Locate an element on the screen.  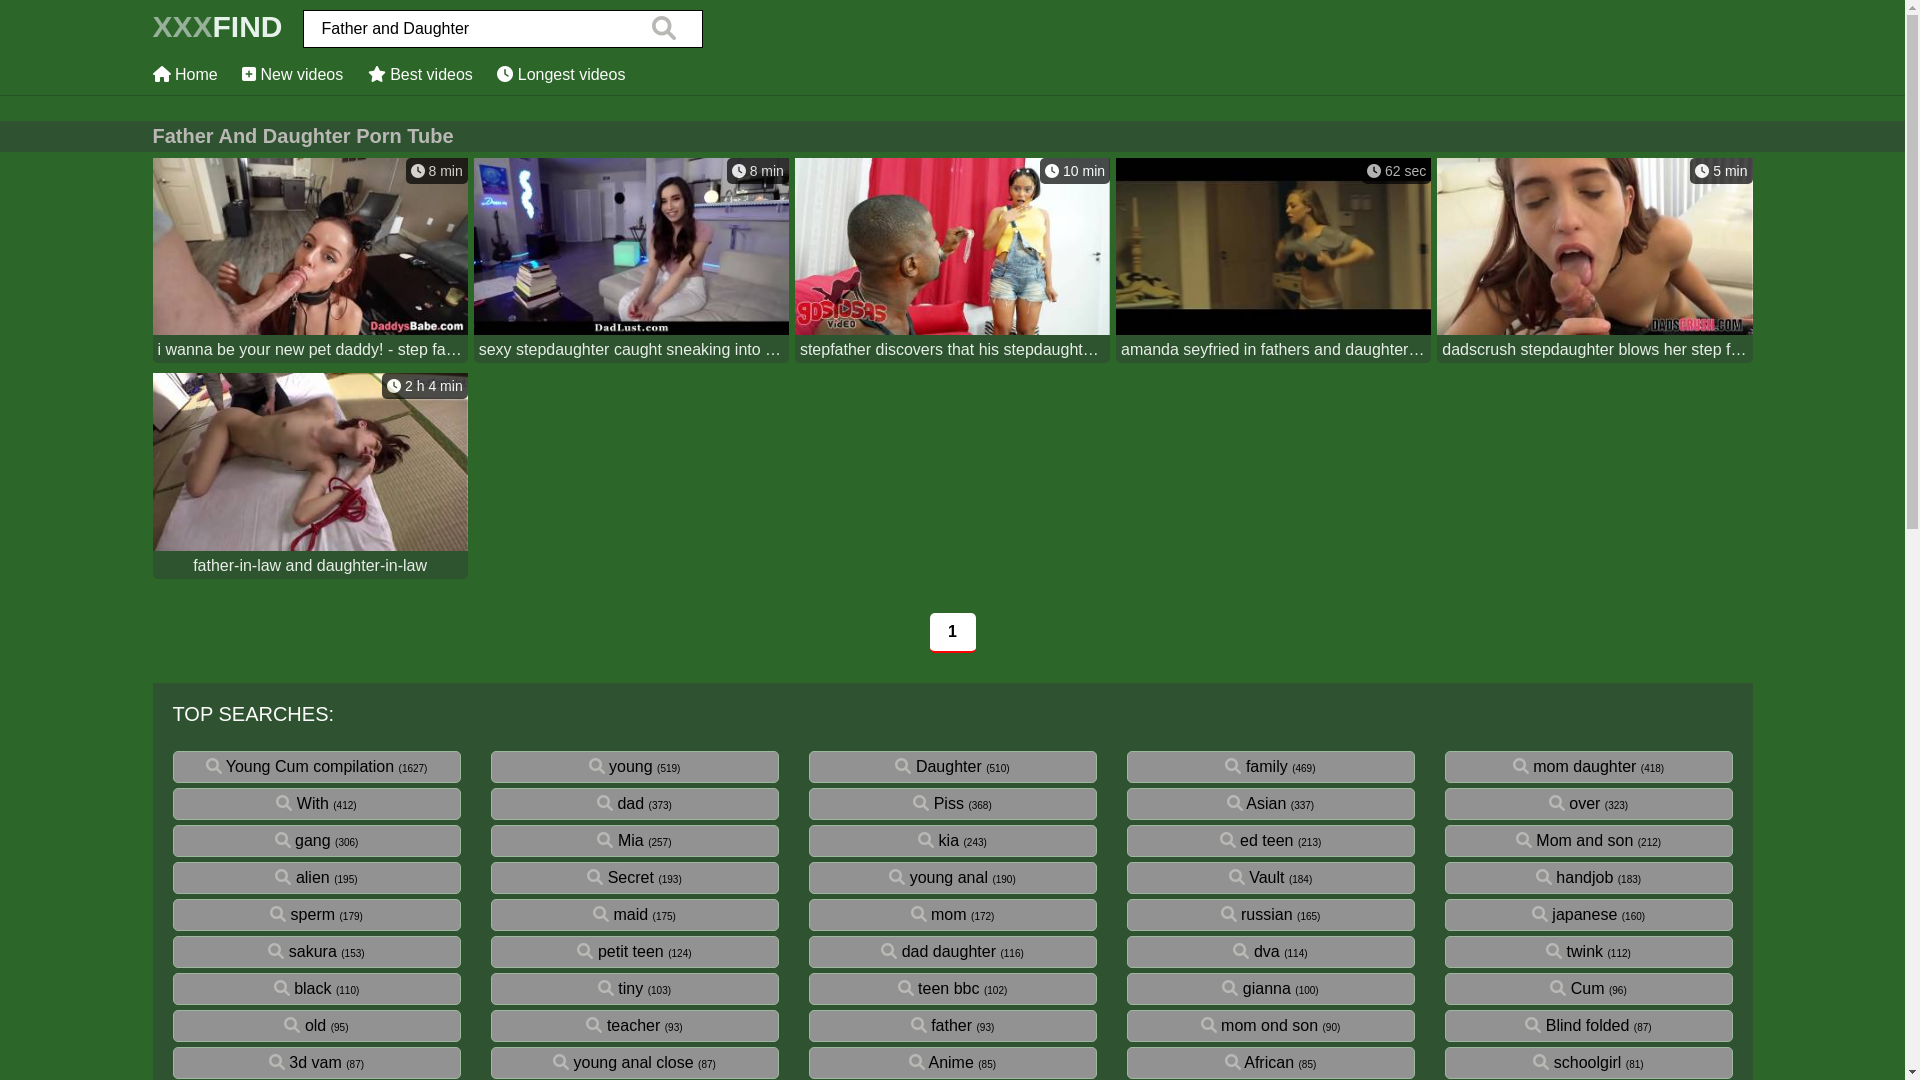
young is located at coordinates (621, 766).